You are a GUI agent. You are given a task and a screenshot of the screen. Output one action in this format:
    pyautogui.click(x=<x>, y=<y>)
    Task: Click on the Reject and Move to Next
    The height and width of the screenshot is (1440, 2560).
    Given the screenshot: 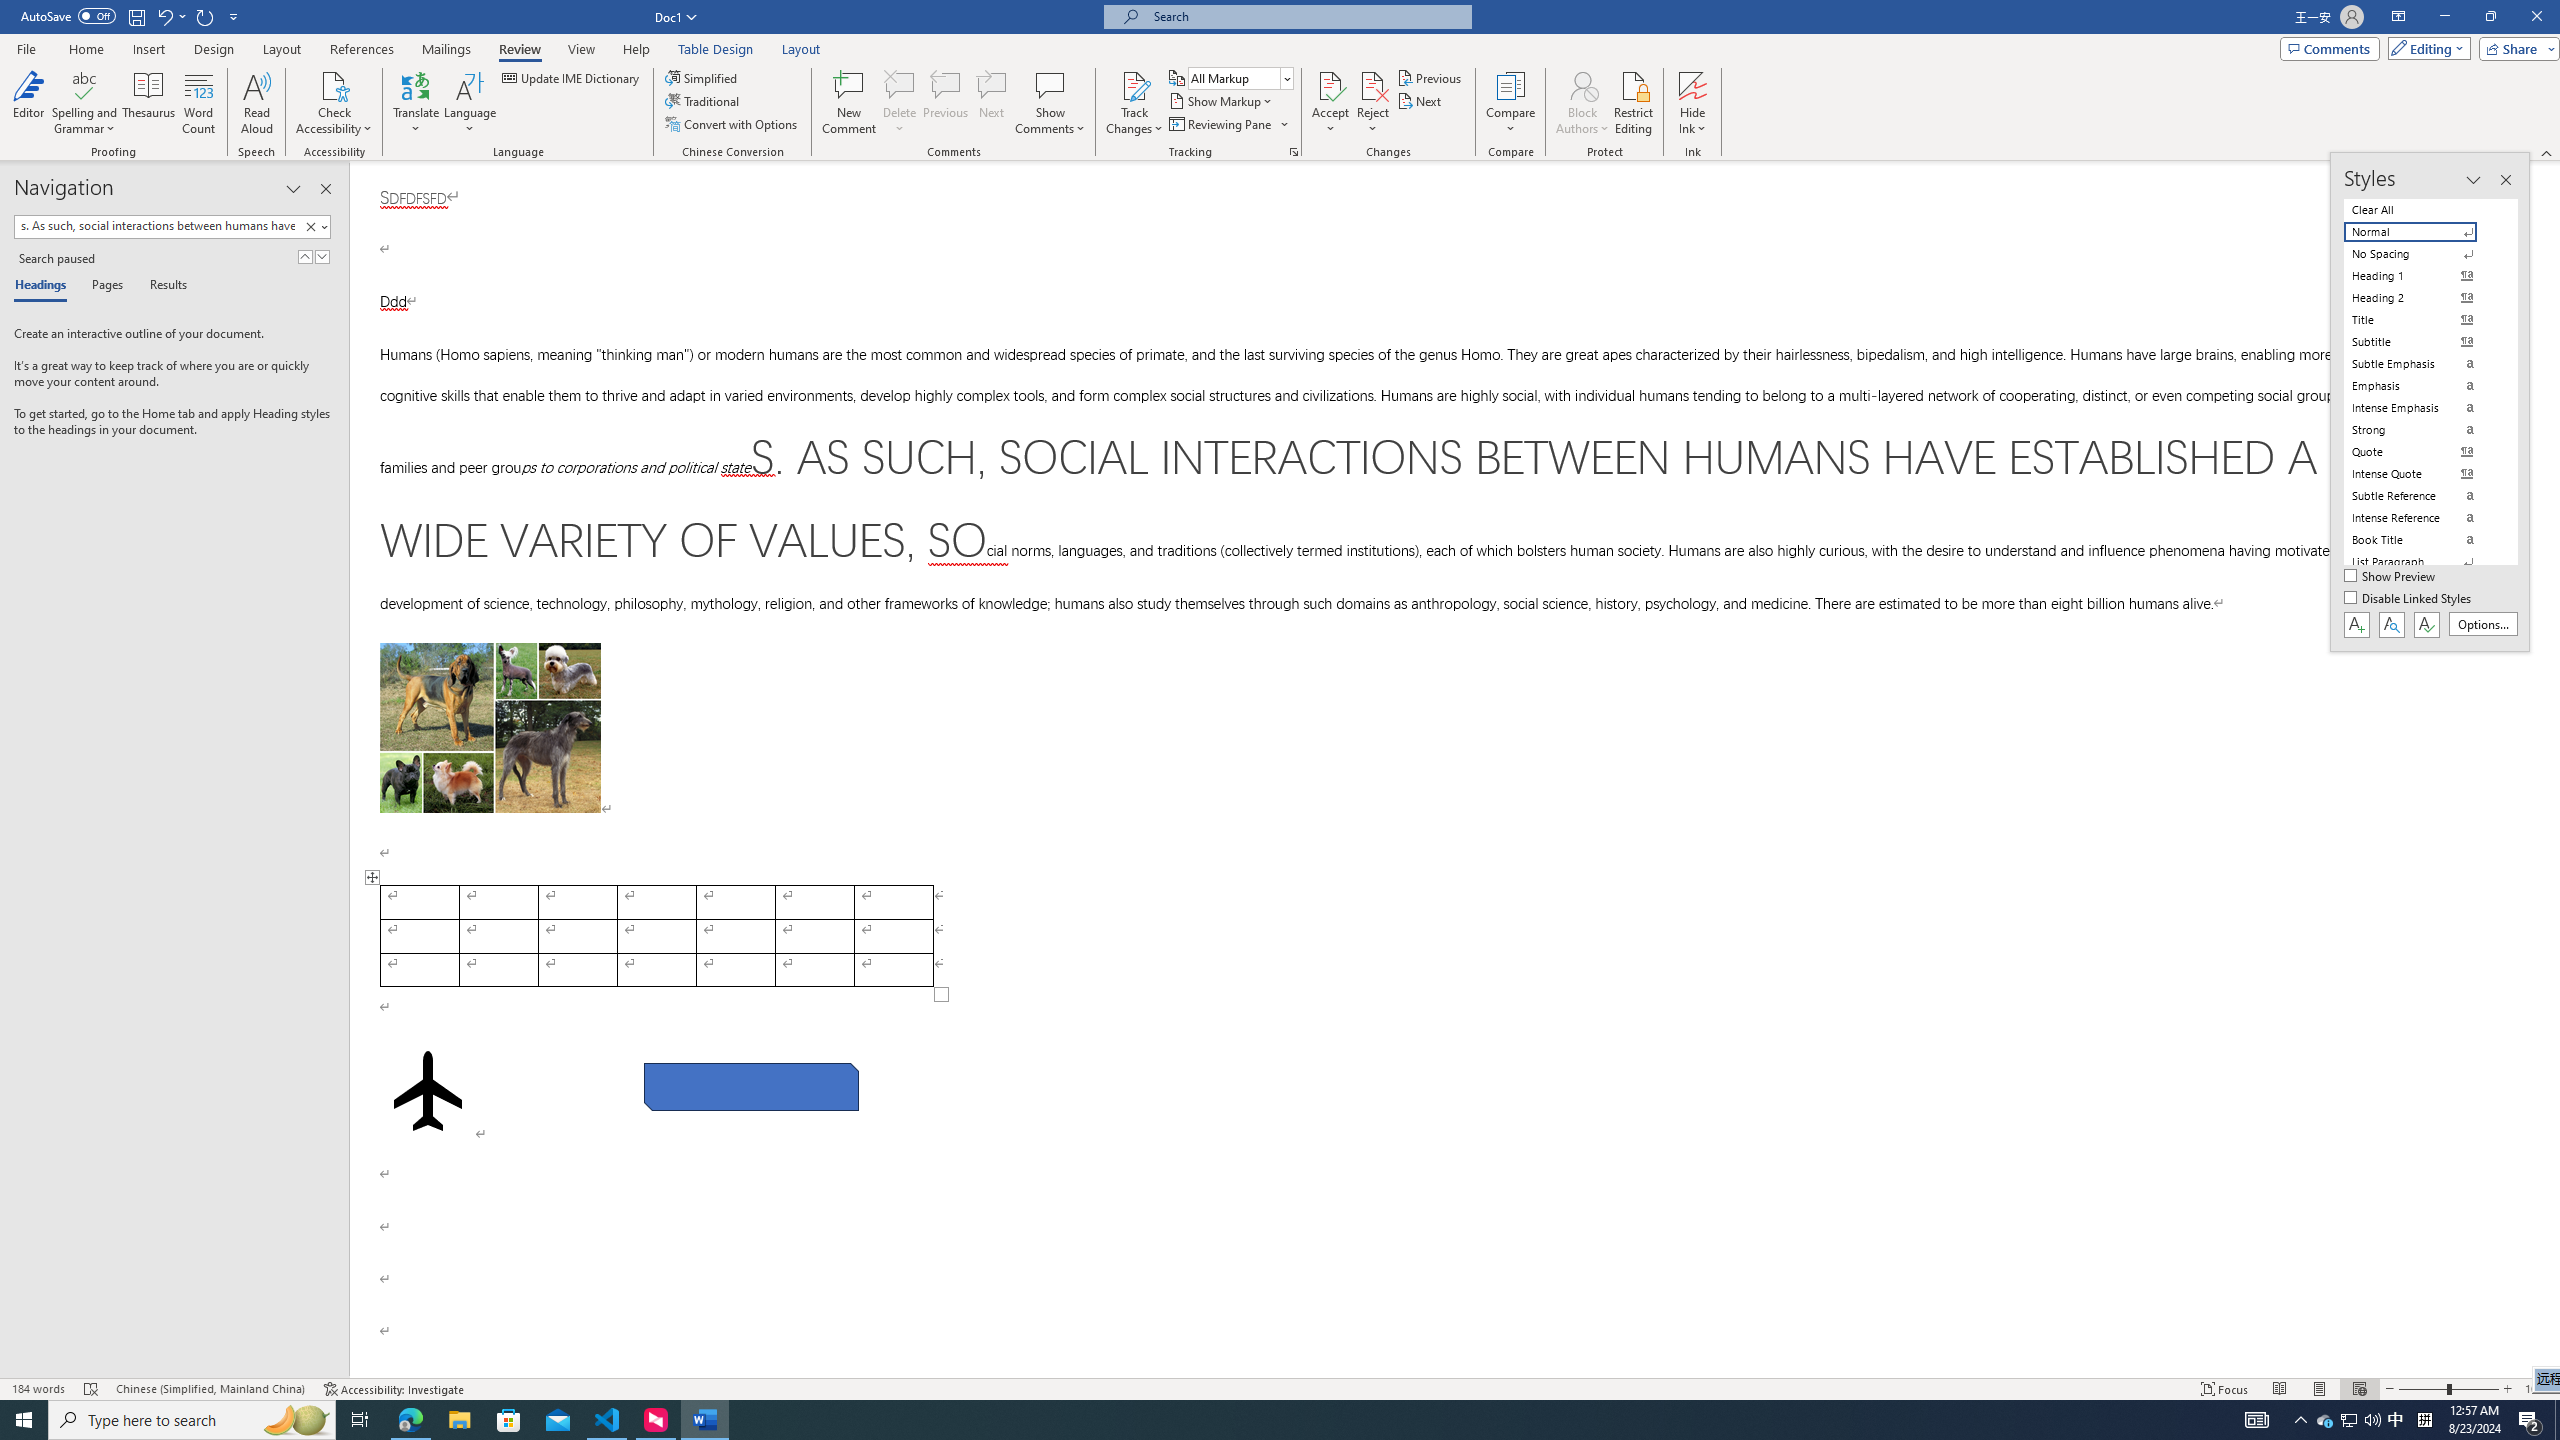 What is the action you would take?
    pyautogui.click(x=1373, y=85)
    